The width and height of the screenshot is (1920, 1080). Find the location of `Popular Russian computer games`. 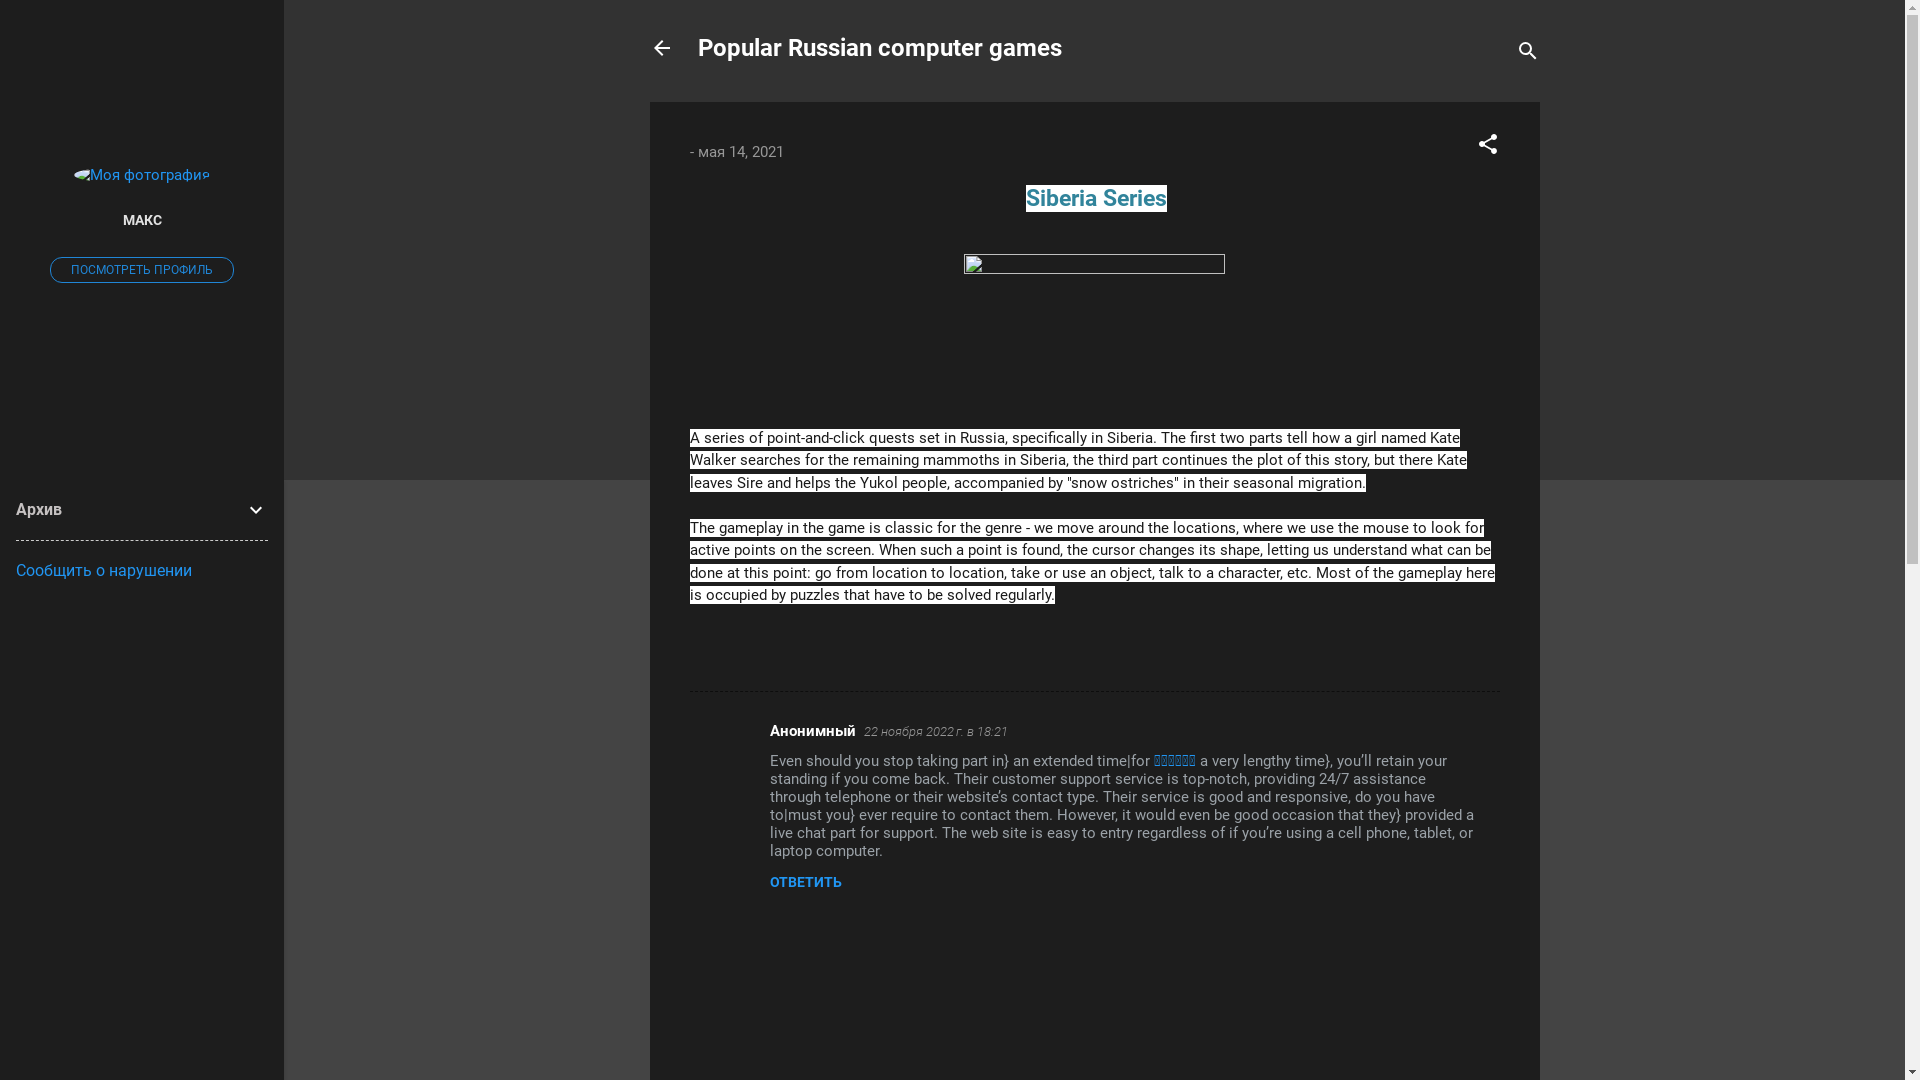

Popular Russian computer games is located at coordinates (880, 48).